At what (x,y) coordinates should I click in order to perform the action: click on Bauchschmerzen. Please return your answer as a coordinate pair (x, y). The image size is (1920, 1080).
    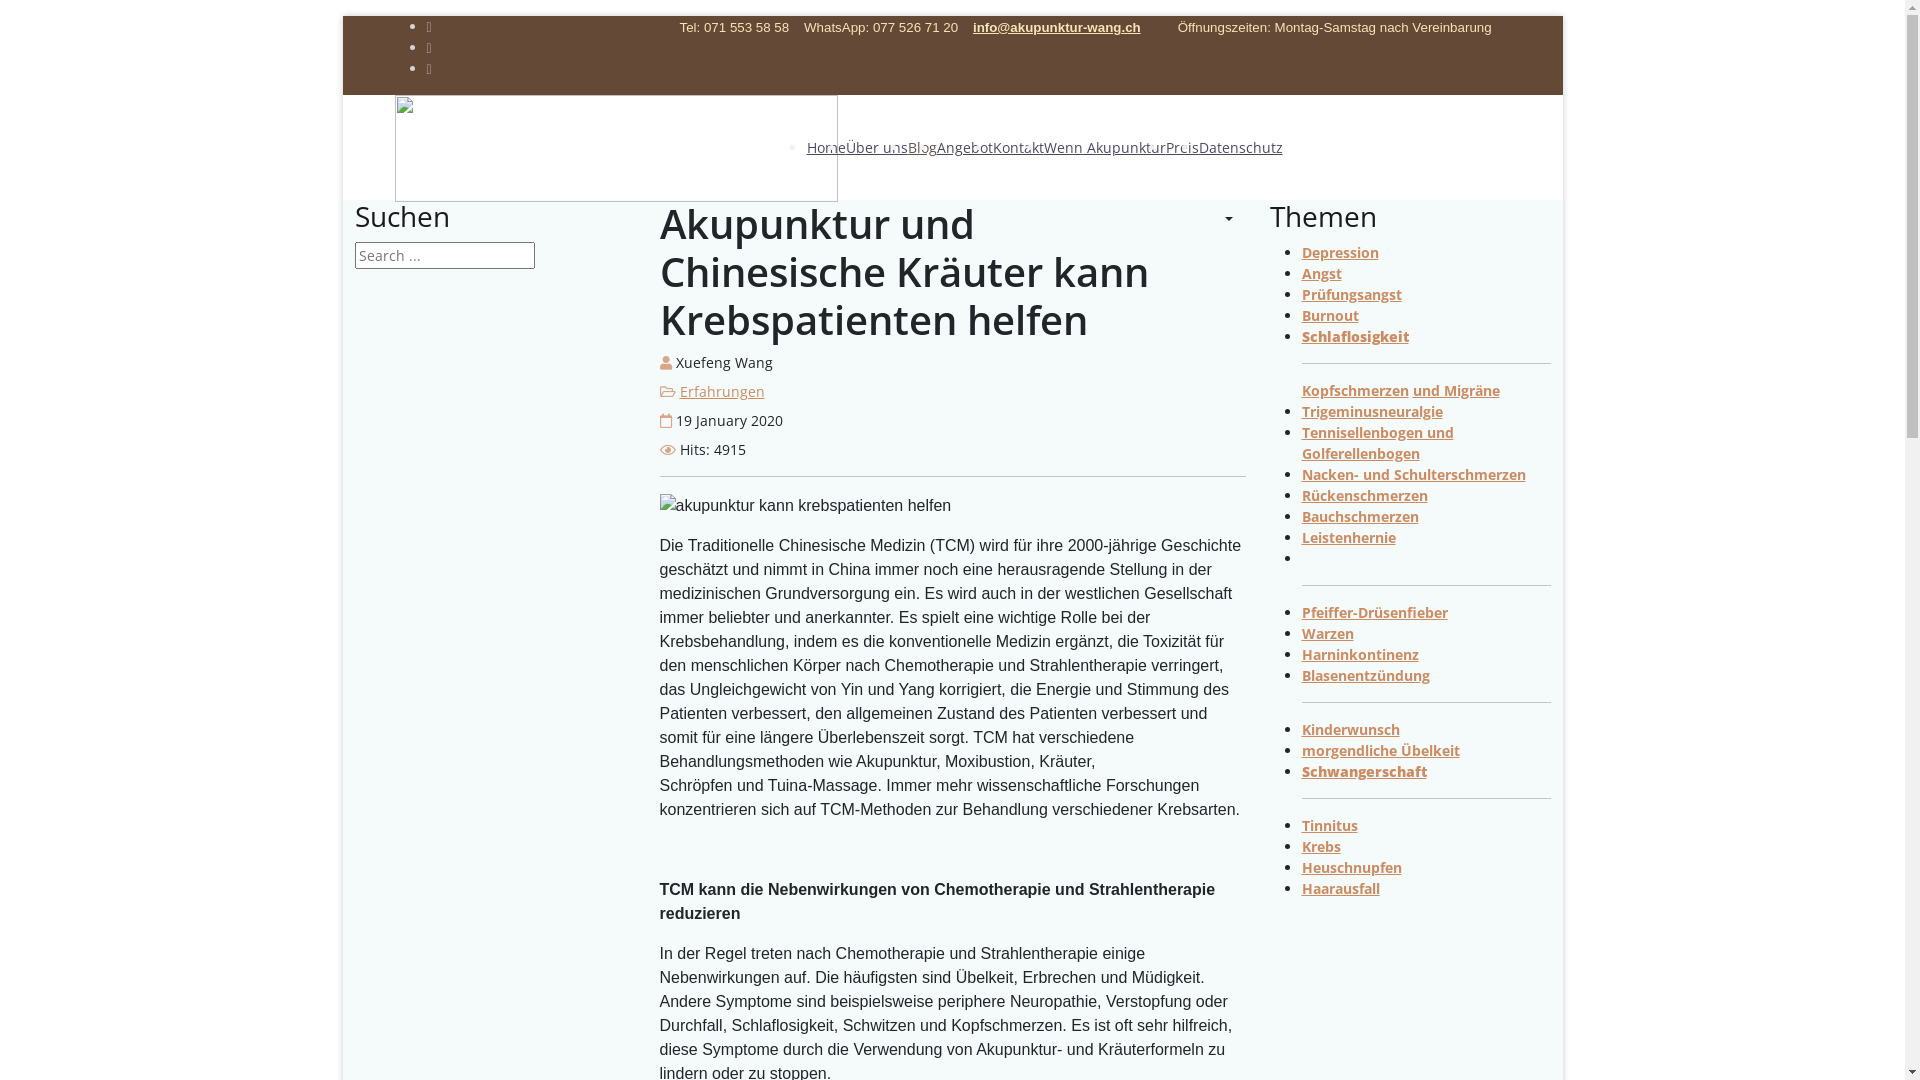
    Looking at the image, I should click on (1360, 516).